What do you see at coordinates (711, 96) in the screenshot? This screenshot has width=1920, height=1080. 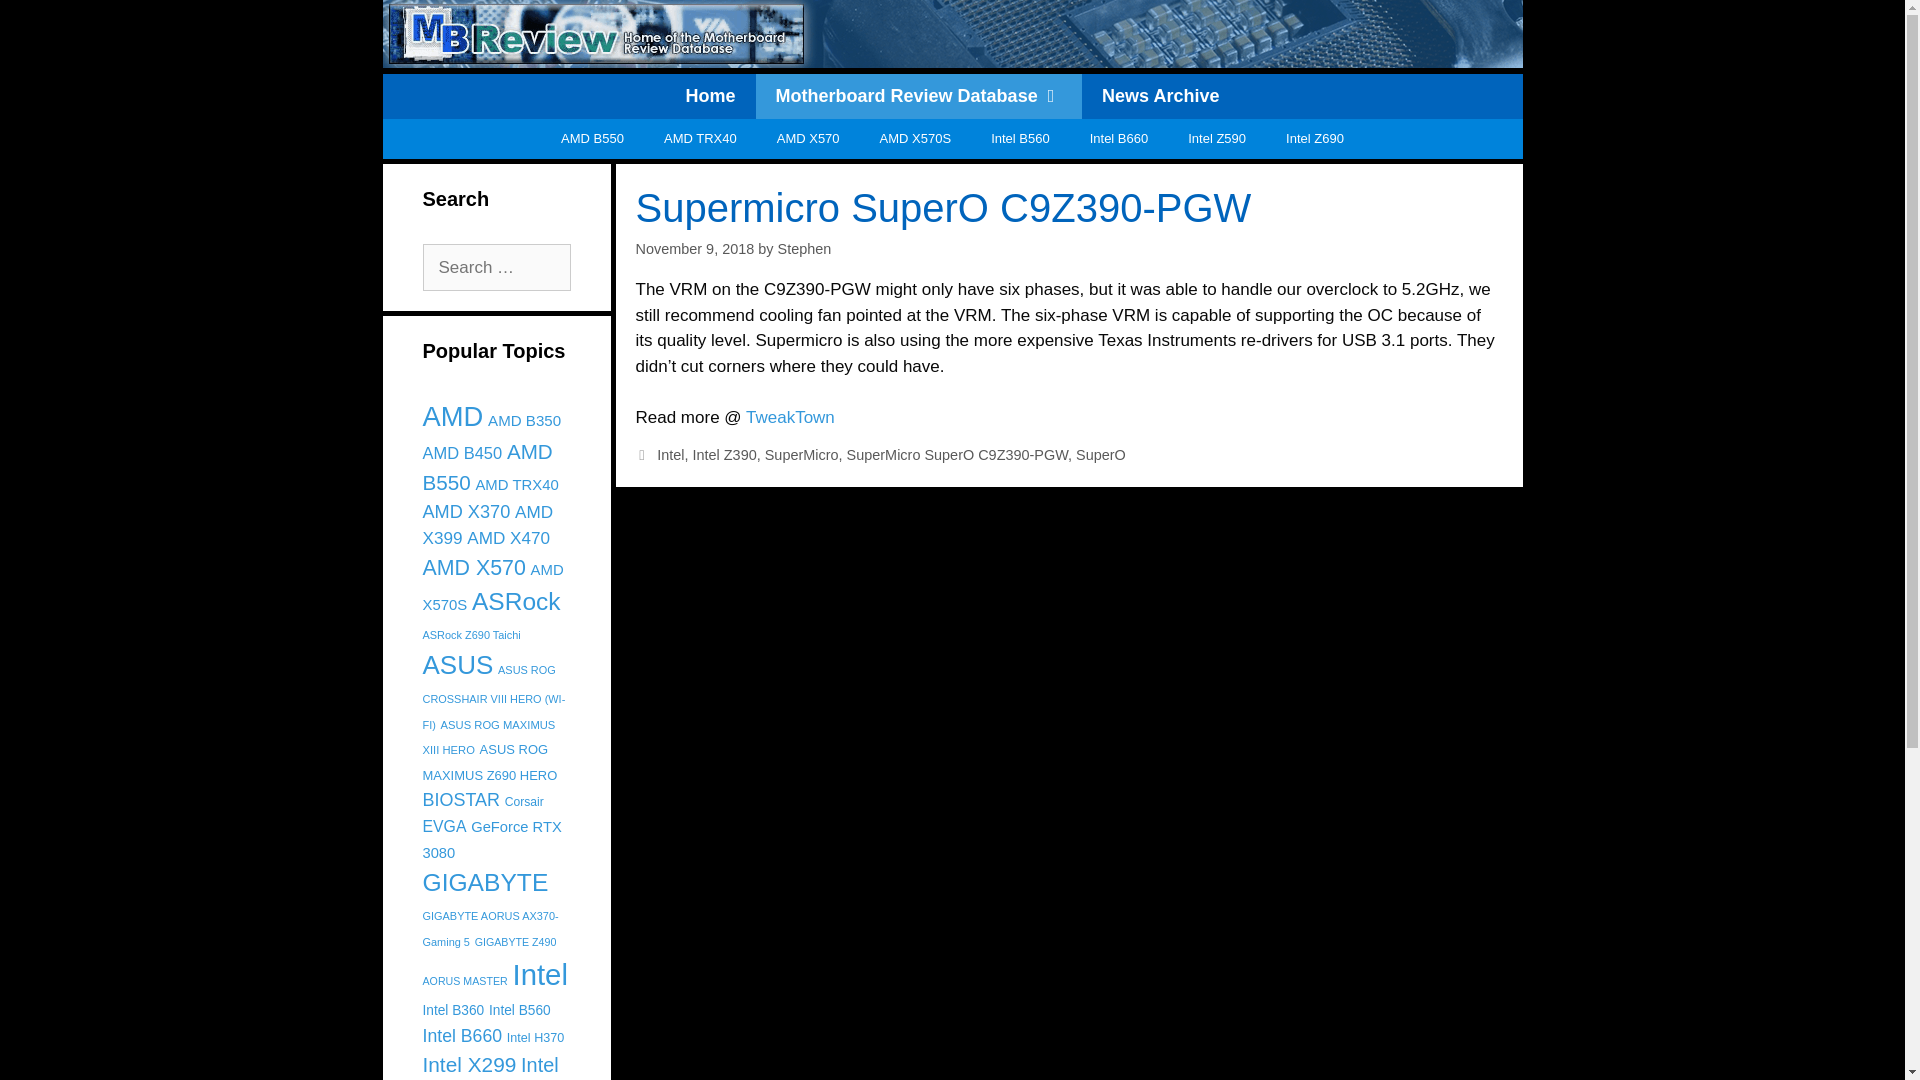 I see `Home` at bounding box center [711, 96].